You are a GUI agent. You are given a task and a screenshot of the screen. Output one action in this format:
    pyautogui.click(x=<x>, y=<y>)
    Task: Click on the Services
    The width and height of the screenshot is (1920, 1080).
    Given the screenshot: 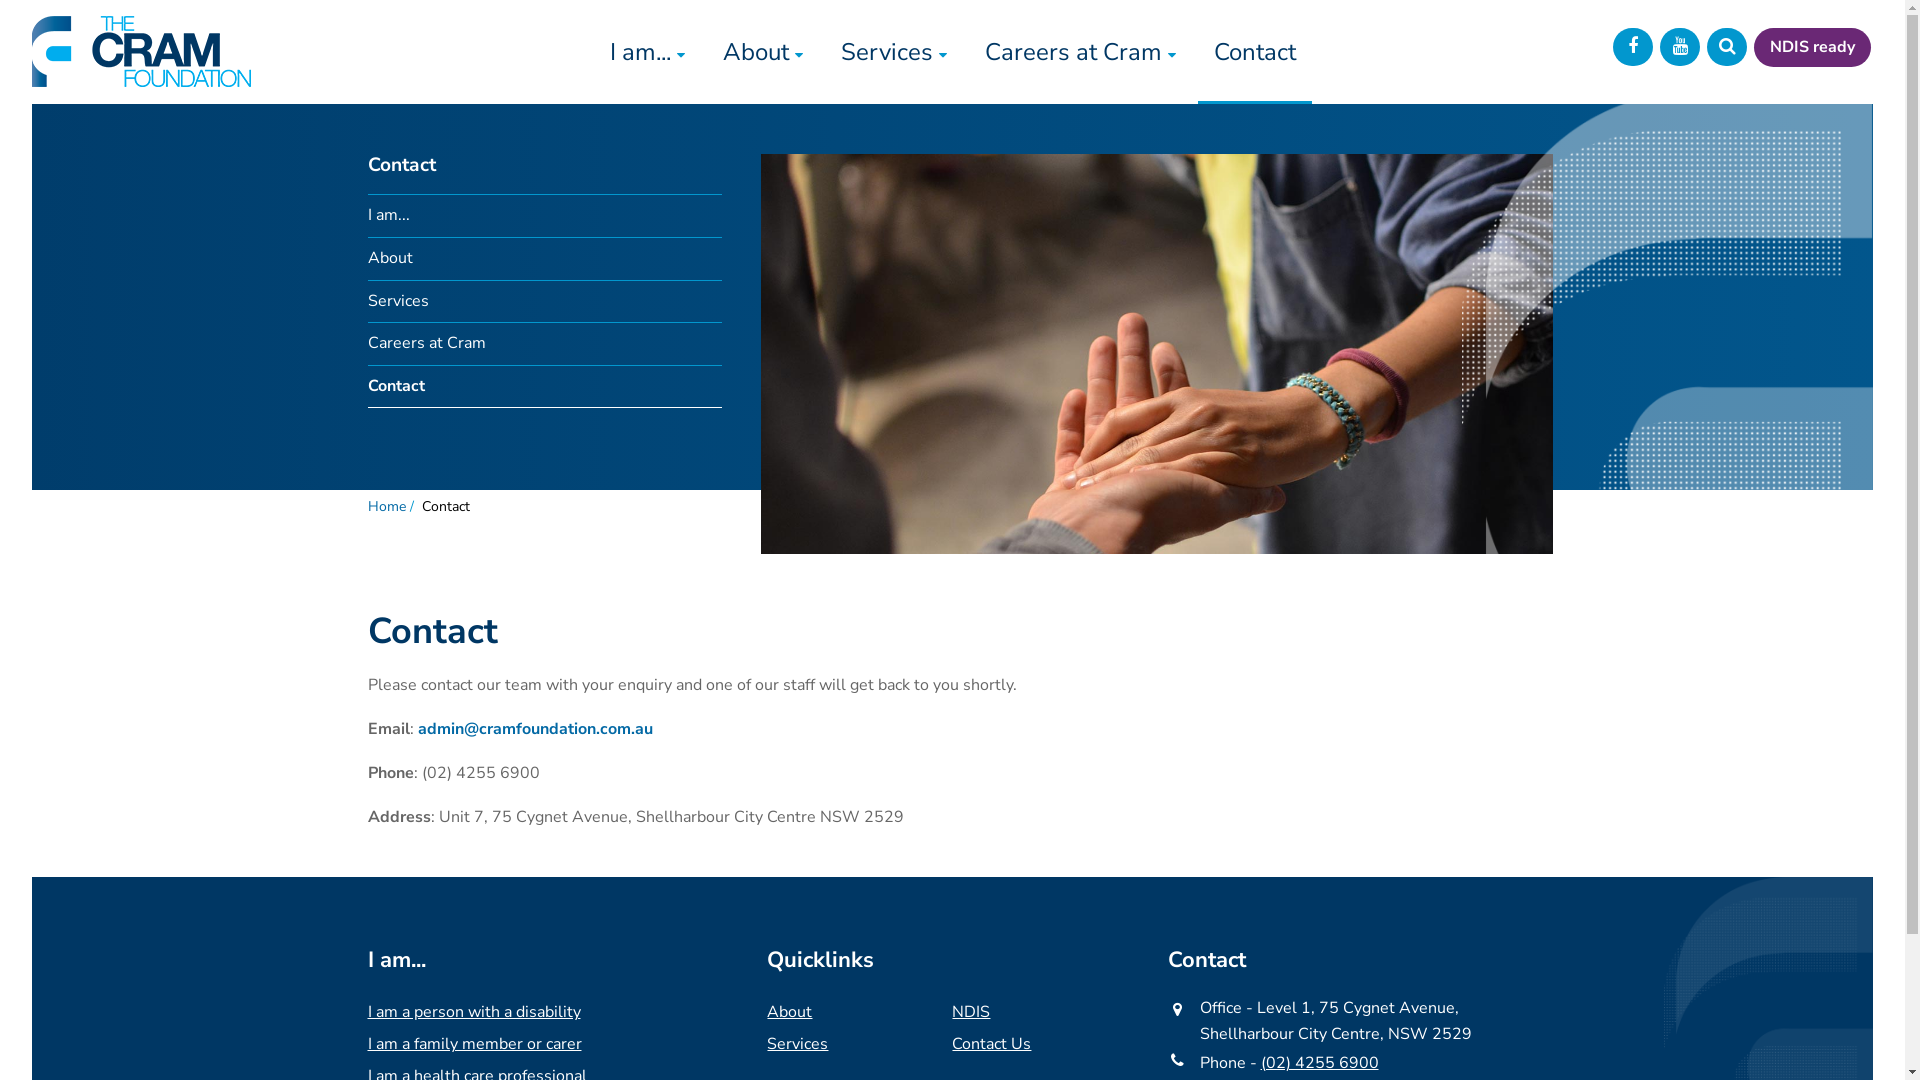 What is the action you would take?
    pyautogui.click(x=894, y=52)
    